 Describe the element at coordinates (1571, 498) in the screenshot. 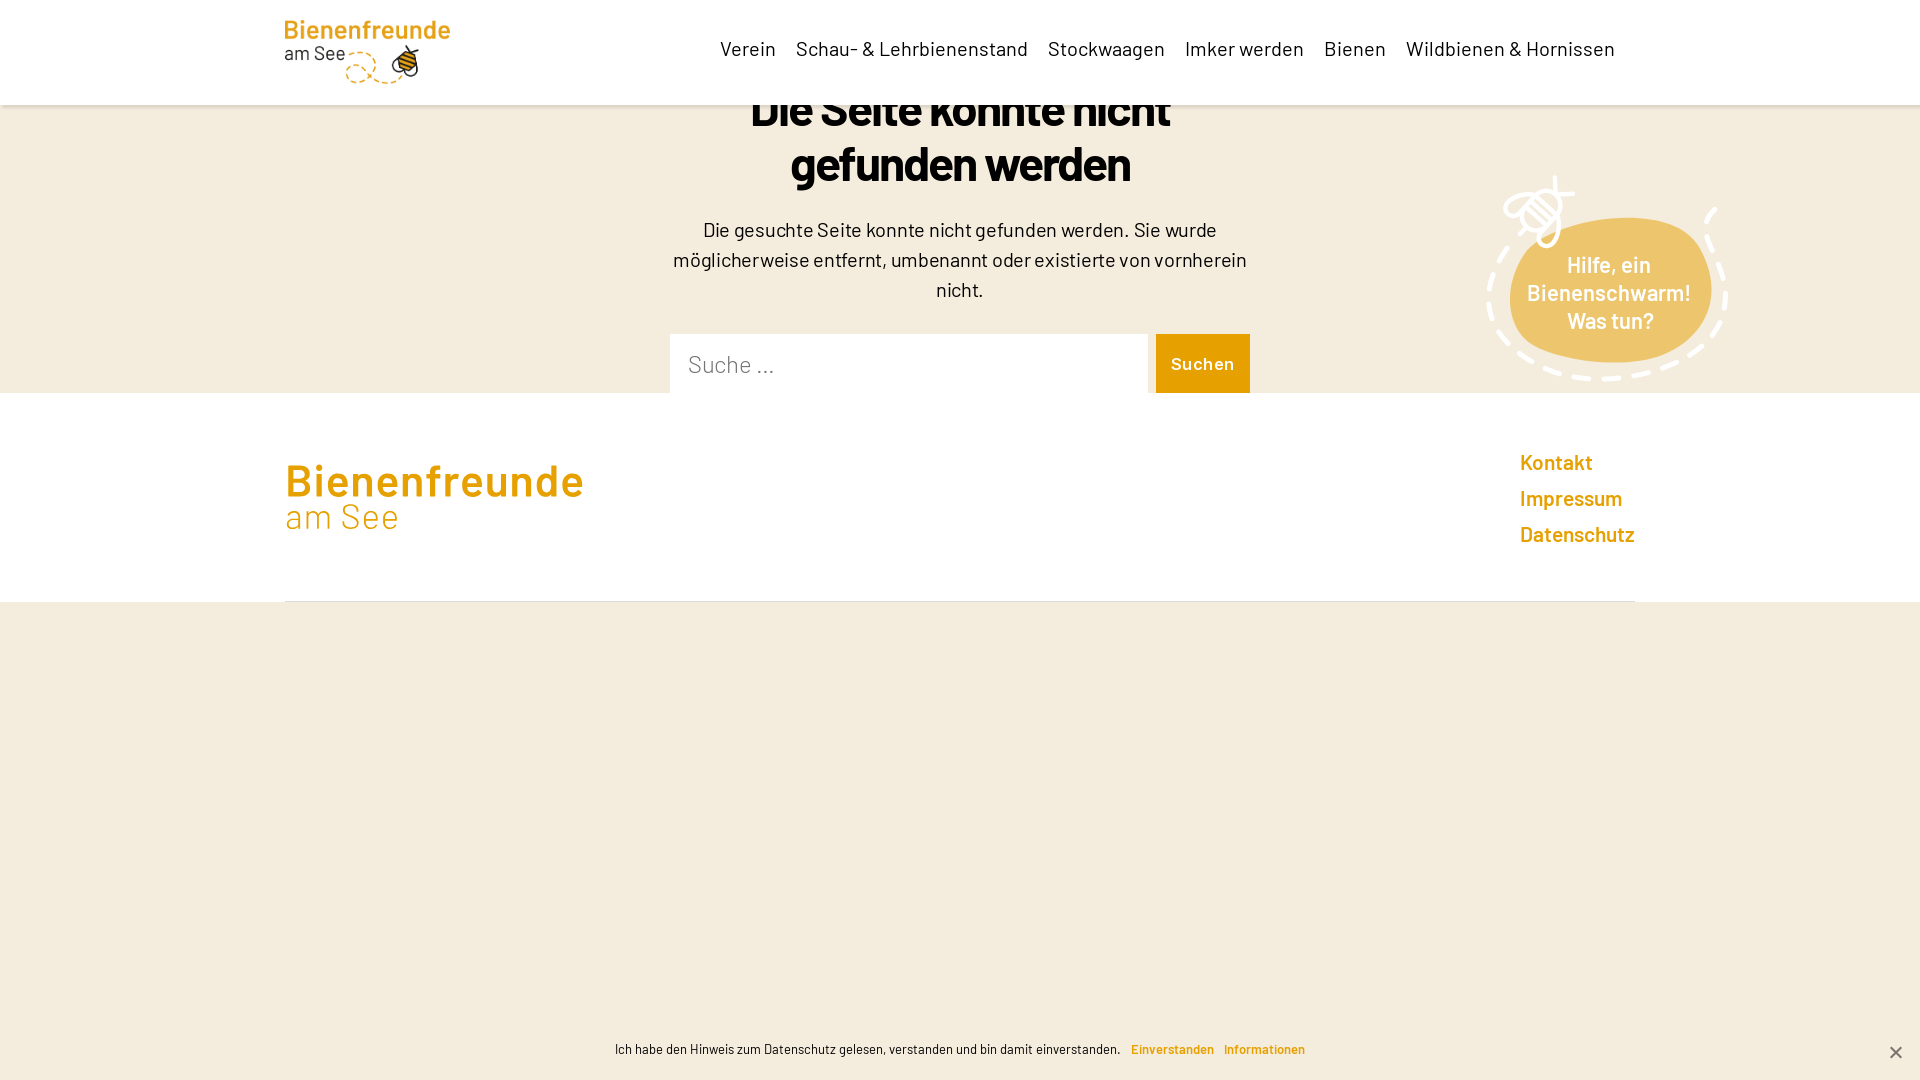

I see `Impressum` at that location.